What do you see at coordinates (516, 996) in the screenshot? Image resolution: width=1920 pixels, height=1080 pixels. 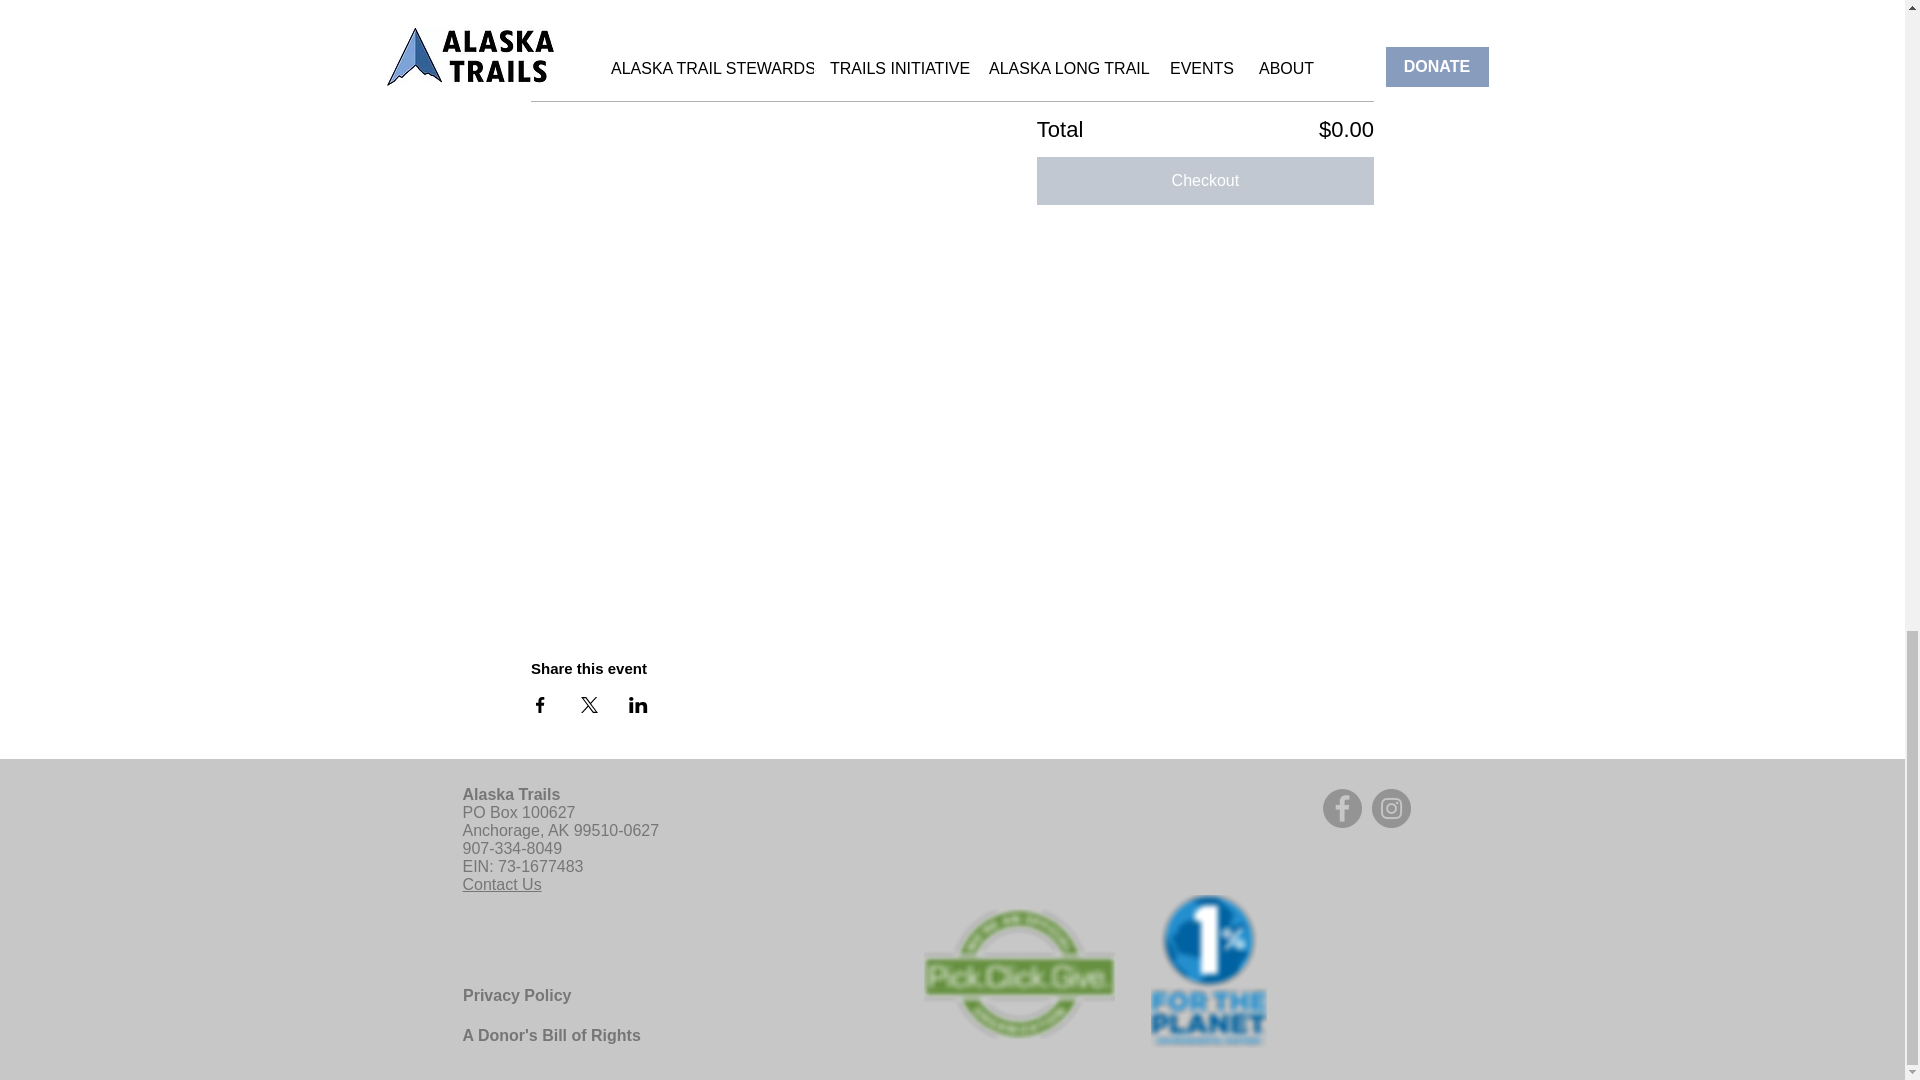 I see `Privacy Policy` at bounding box center [516, 996].